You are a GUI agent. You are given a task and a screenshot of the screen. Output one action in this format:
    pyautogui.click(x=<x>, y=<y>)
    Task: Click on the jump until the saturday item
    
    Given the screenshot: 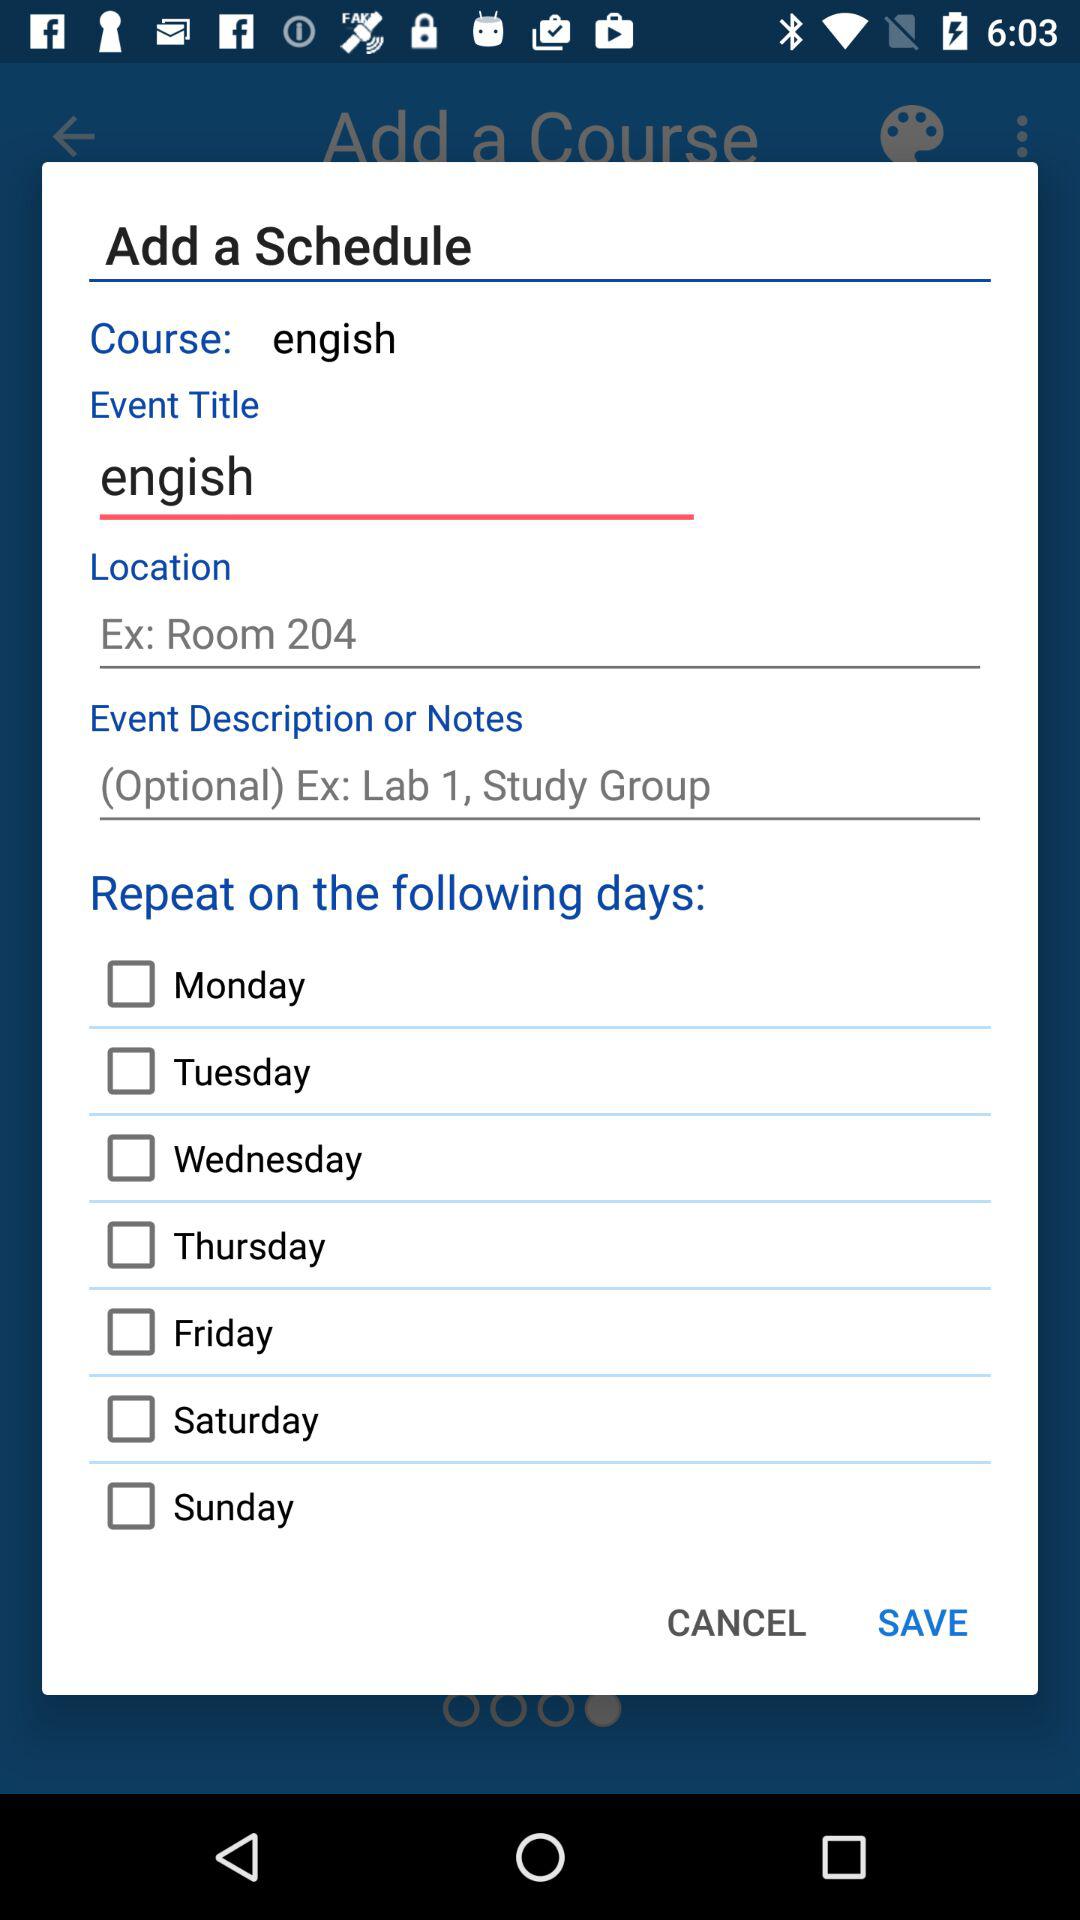 What is the action you would take?
    pyautogui.click(x=204, y=1419)
    